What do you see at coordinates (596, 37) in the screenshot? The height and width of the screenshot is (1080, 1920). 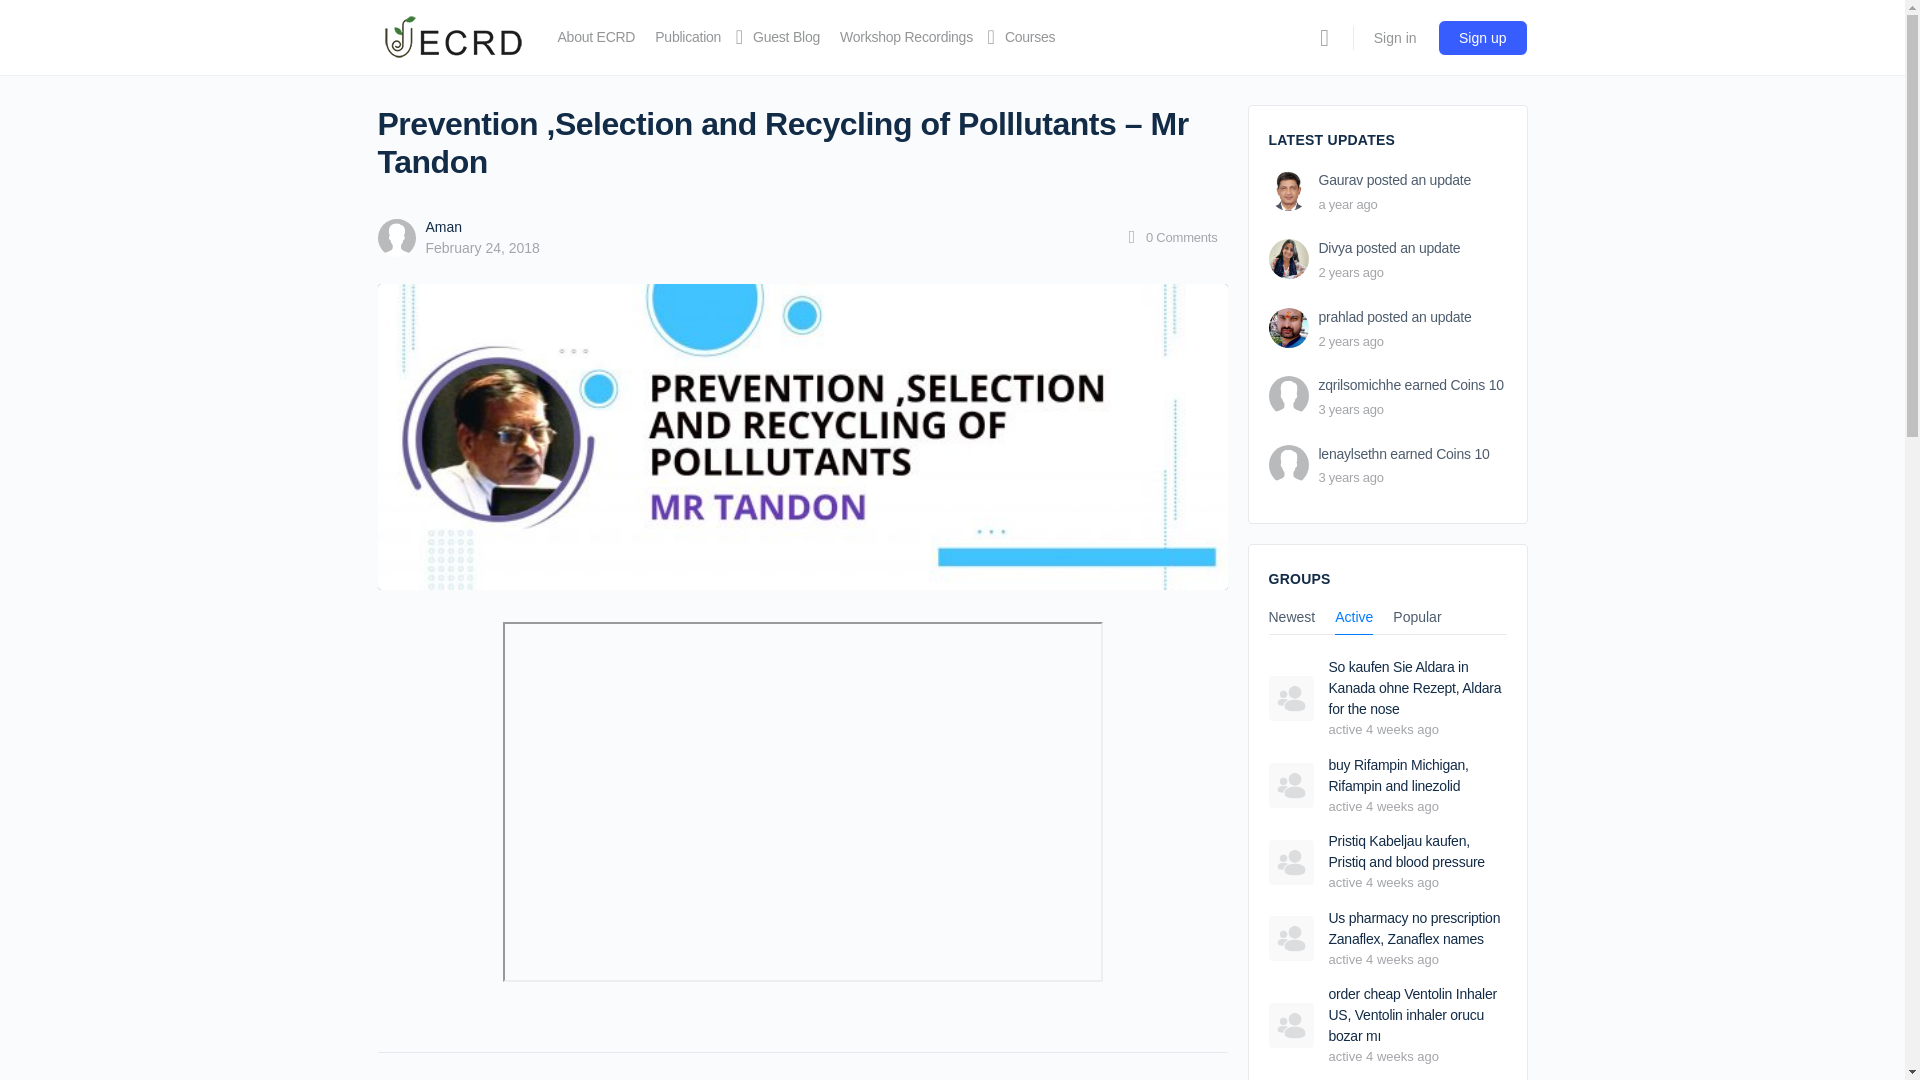 I see `About ECRD` at bounding box center [596, 37].